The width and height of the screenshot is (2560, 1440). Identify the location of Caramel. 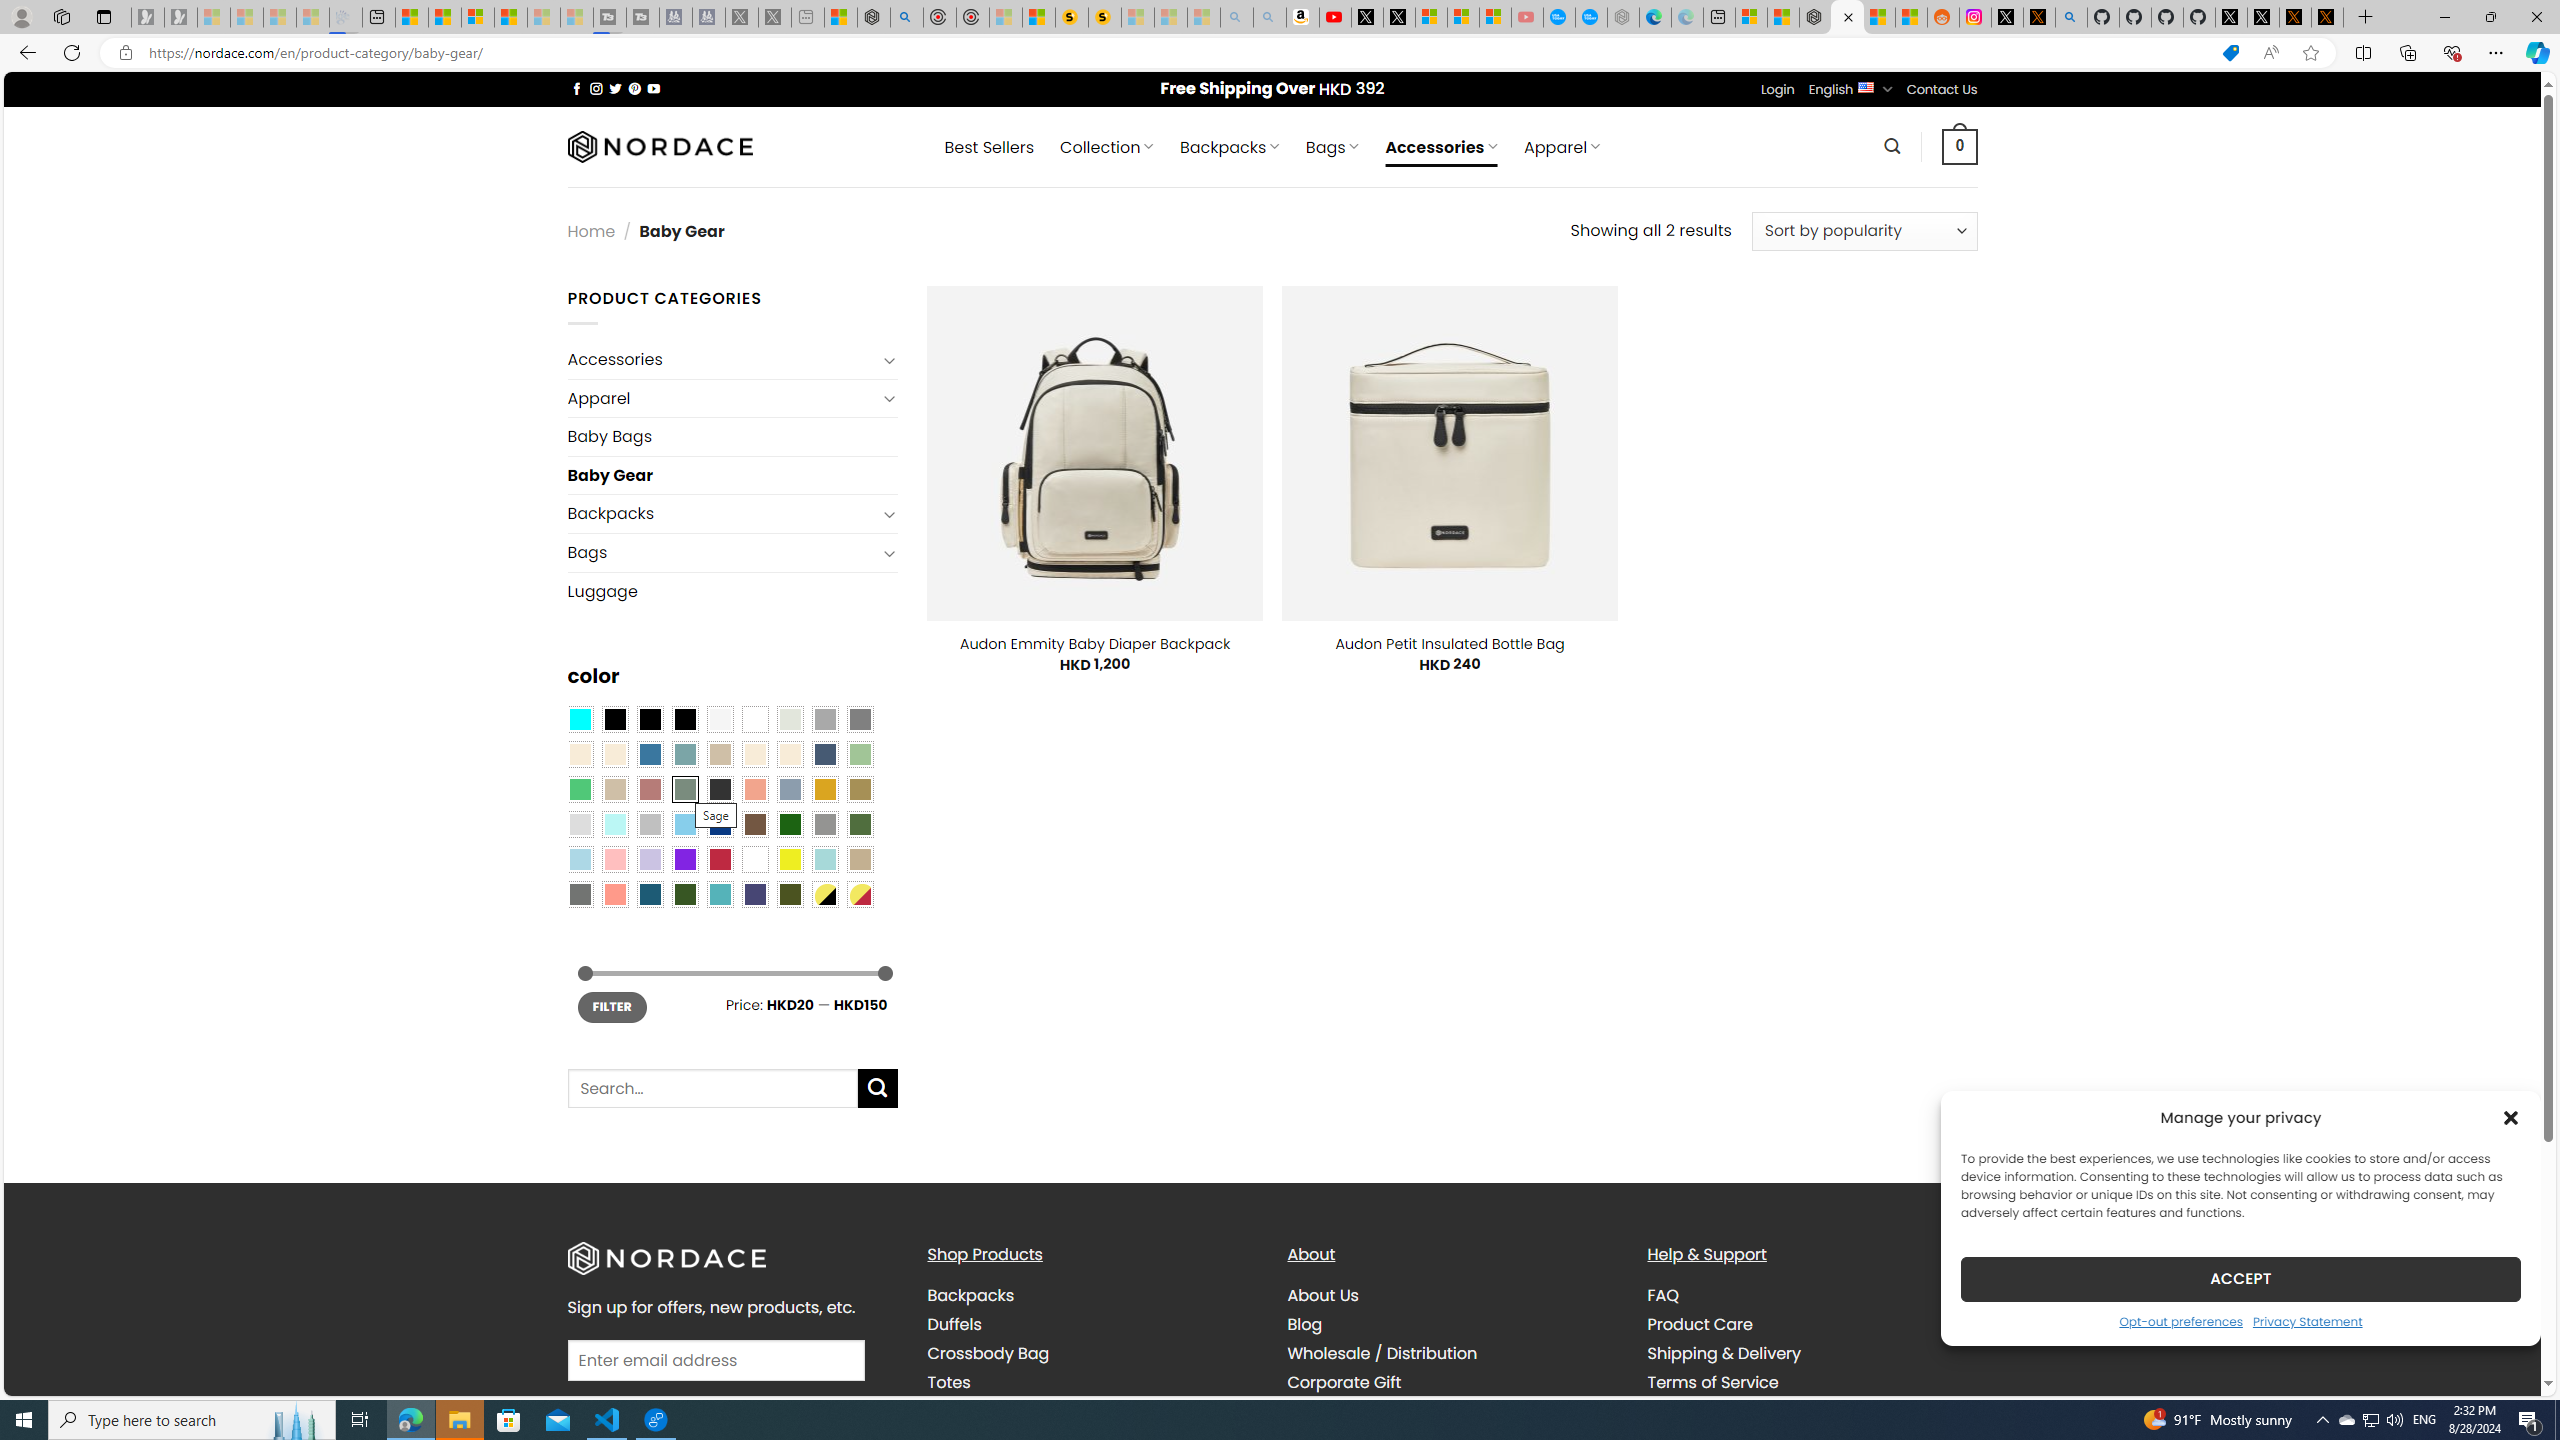
(755, 754).